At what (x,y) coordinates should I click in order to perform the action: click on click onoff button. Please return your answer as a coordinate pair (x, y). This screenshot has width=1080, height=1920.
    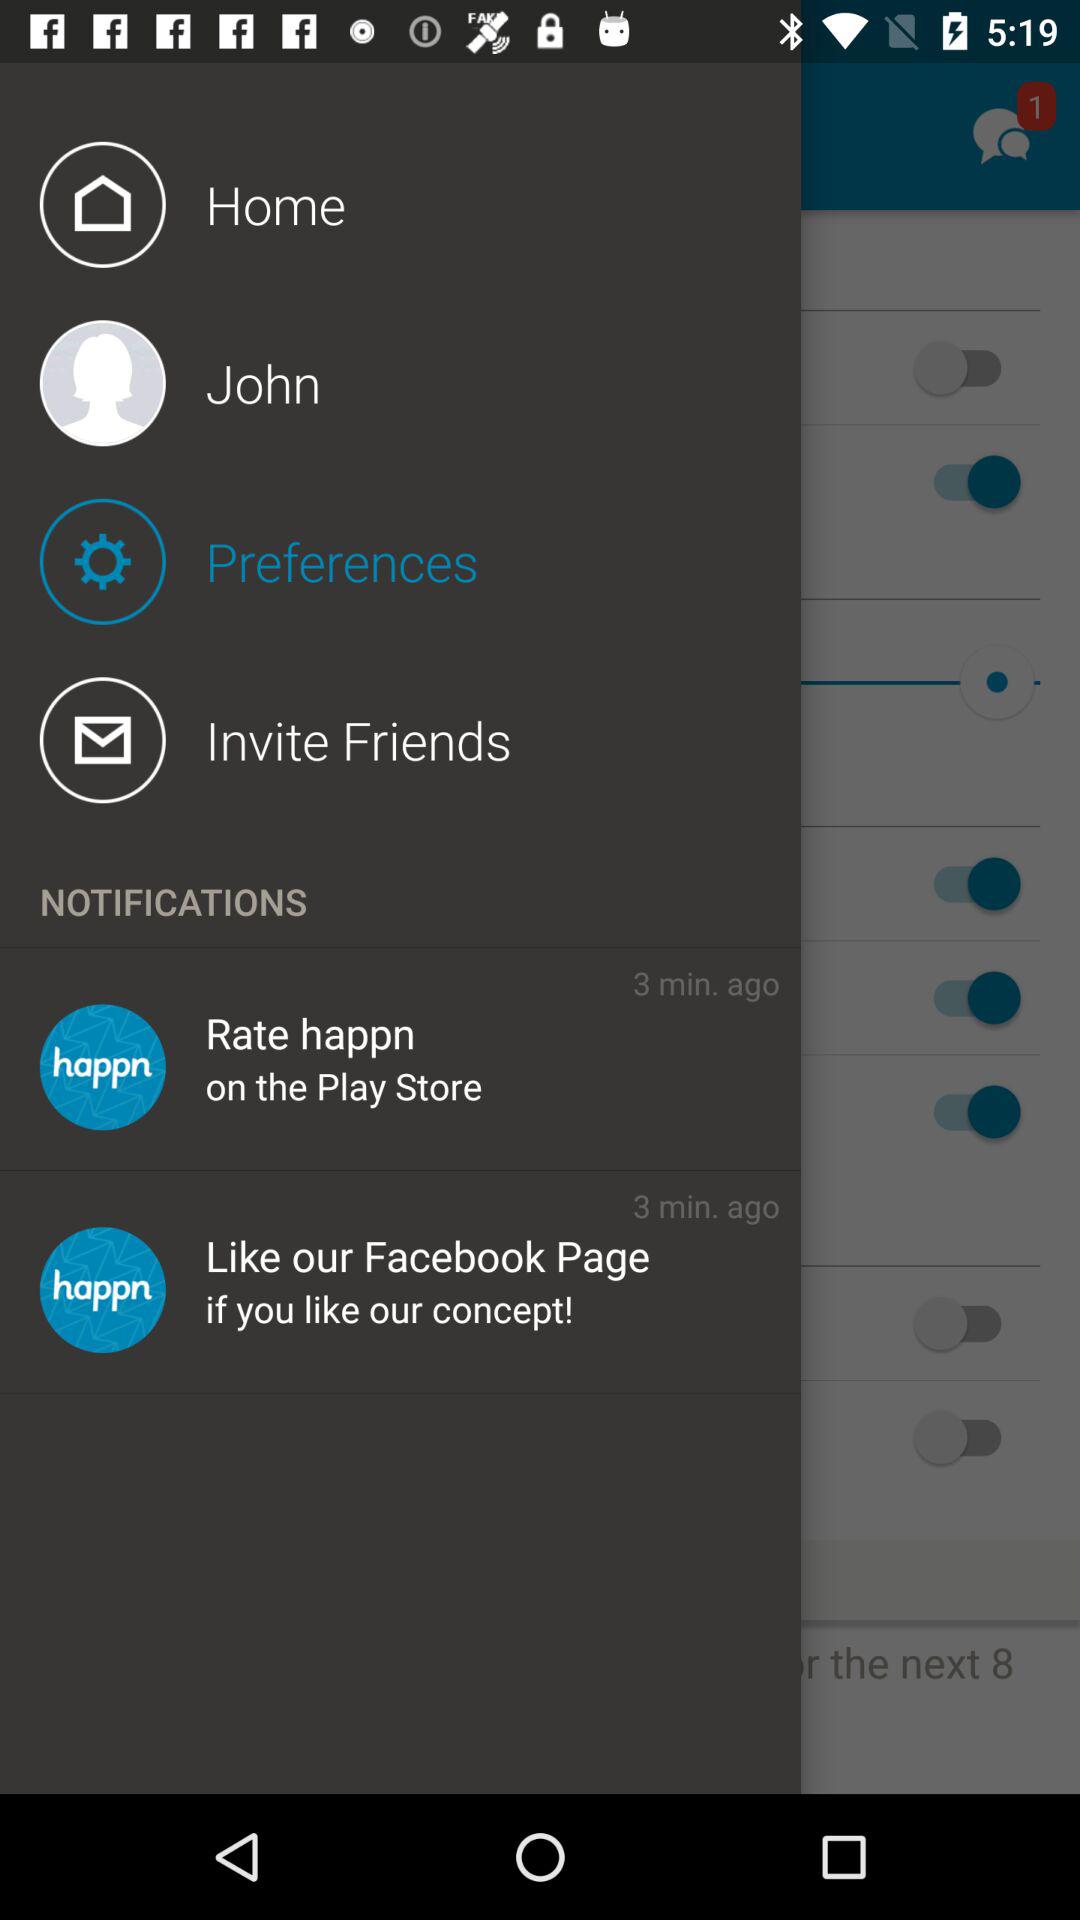
    Looking at the image, I should click on (968, 368).